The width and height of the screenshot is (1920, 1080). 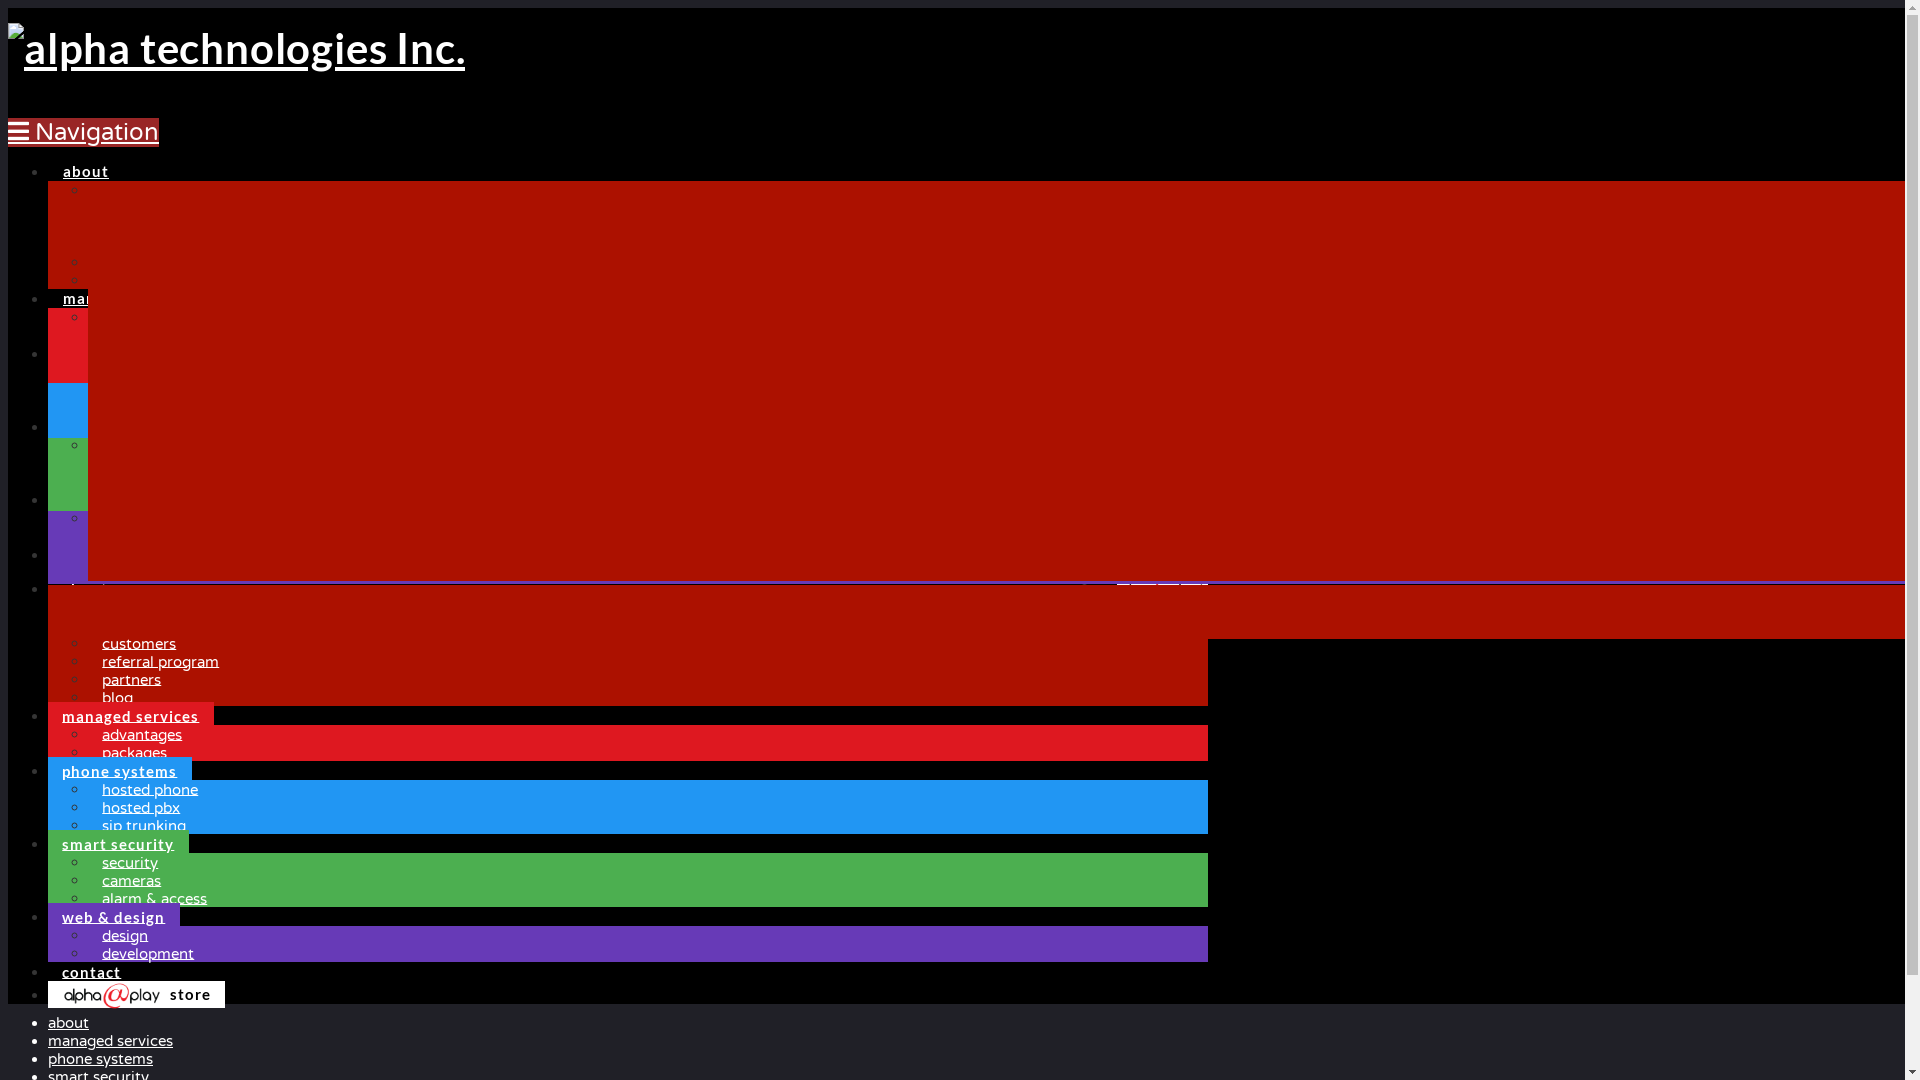 What do you see at coordinates (110, 1041) in the screenshot?
I see `managed services` at bounding box center [110, 1041].